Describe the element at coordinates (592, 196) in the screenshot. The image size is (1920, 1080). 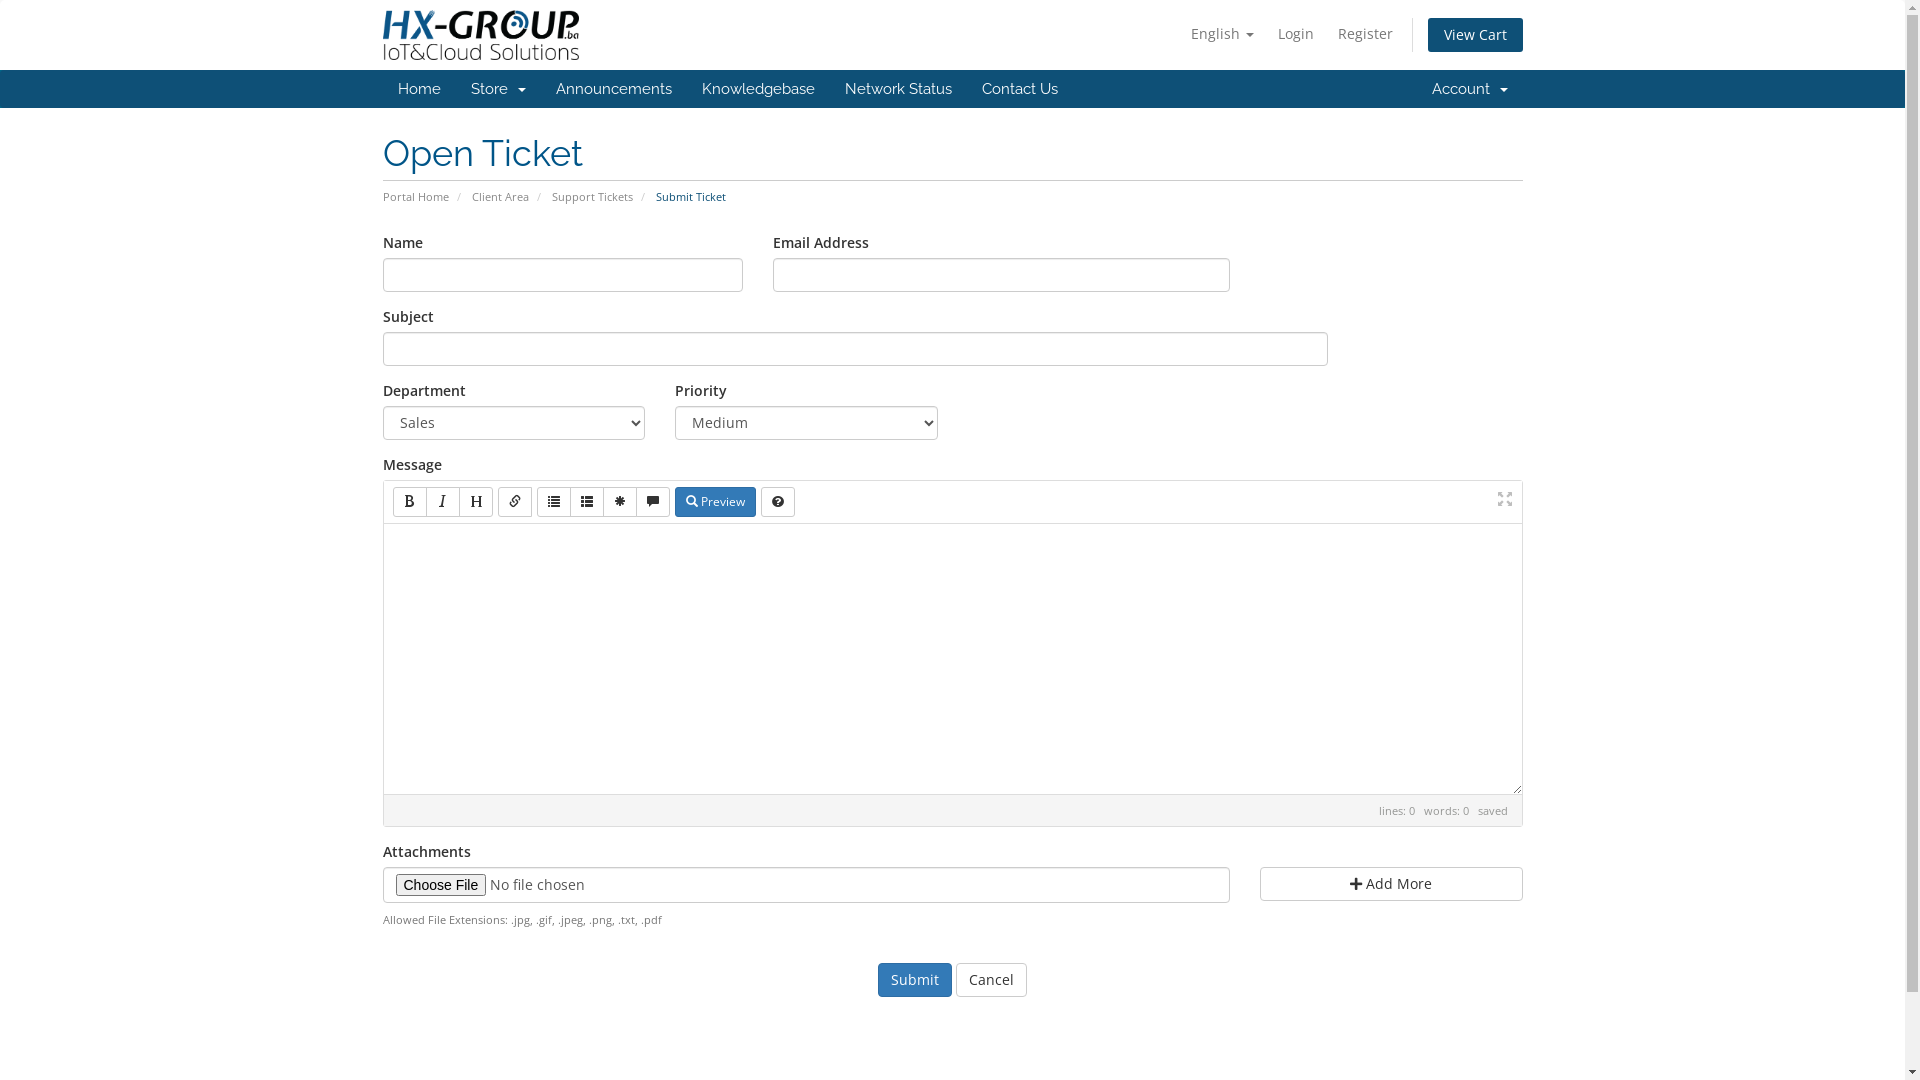
I see `Support Tickets` at that location.